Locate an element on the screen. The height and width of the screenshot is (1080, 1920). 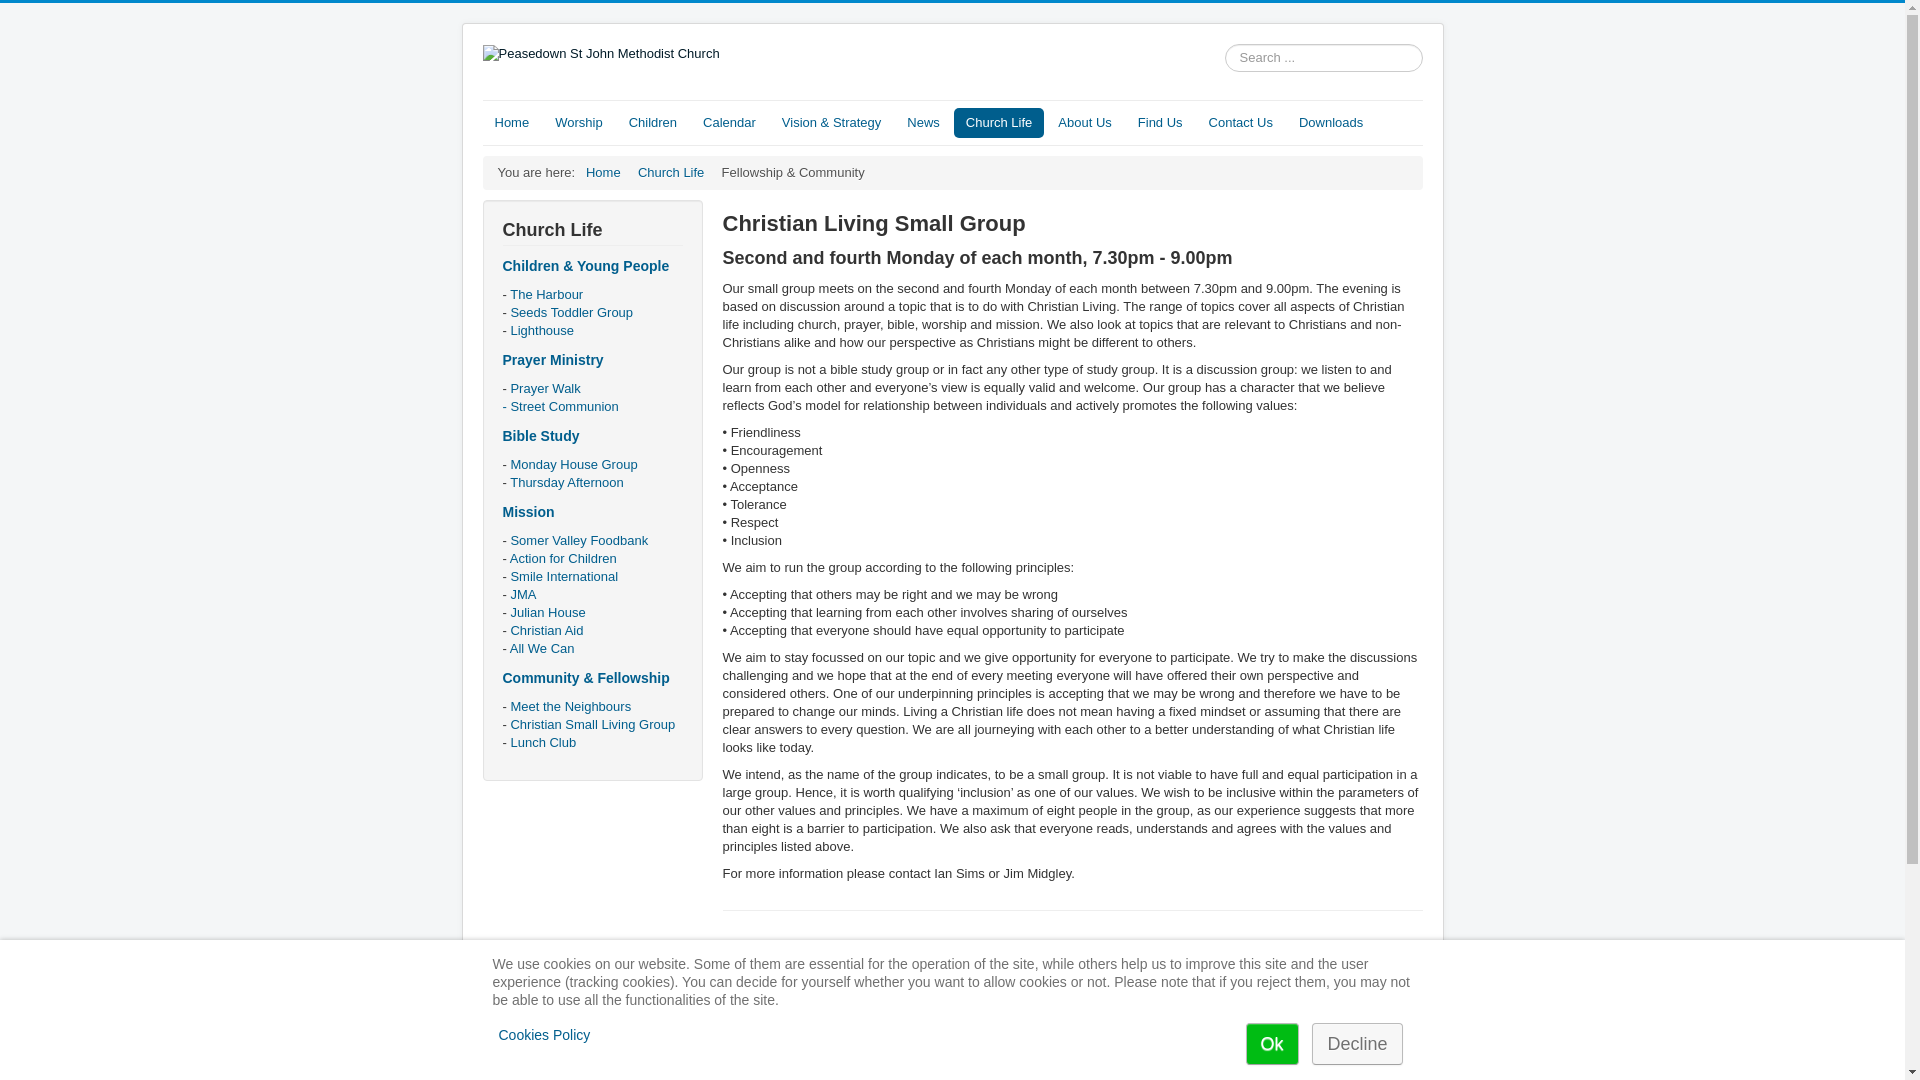
Home is located at coordinates (602, 172).